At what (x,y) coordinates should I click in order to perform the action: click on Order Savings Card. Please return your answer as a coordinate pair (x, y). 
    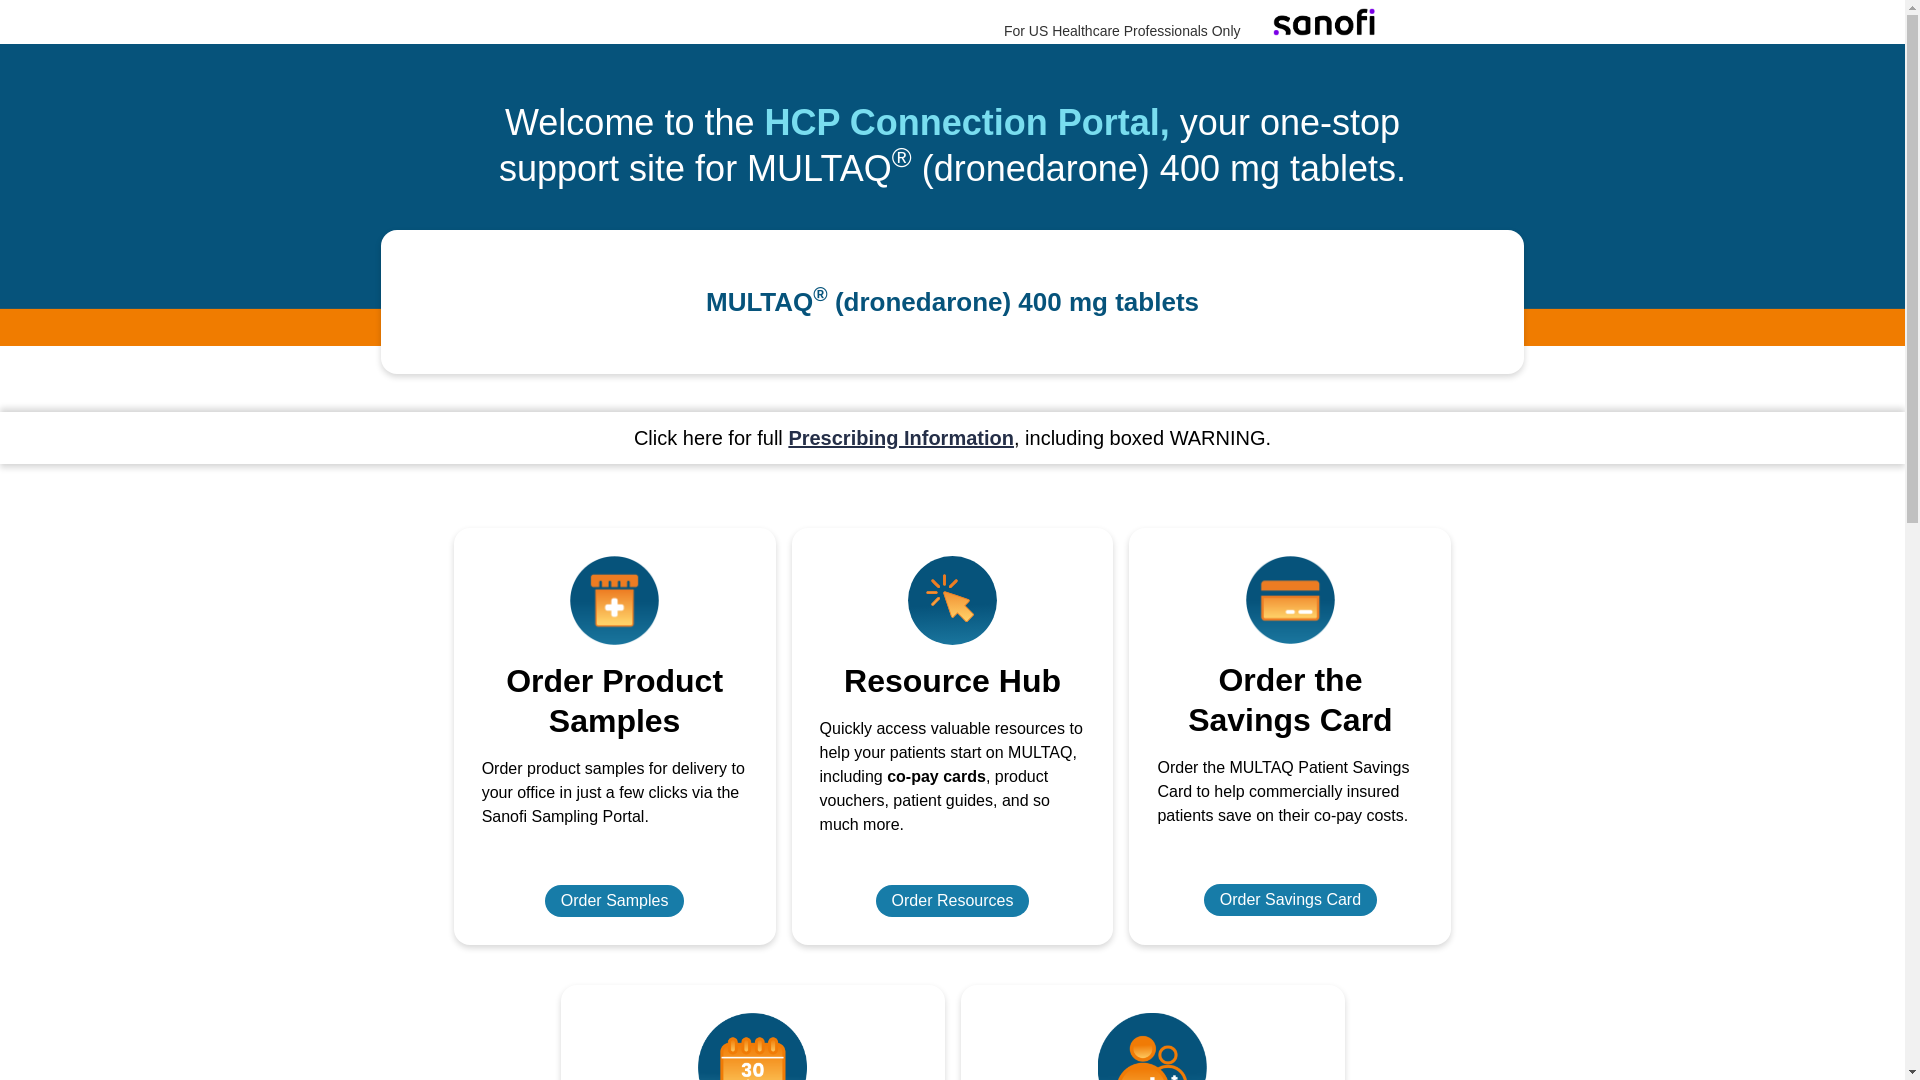
    Looking at the image, I should click on (1290, 900).